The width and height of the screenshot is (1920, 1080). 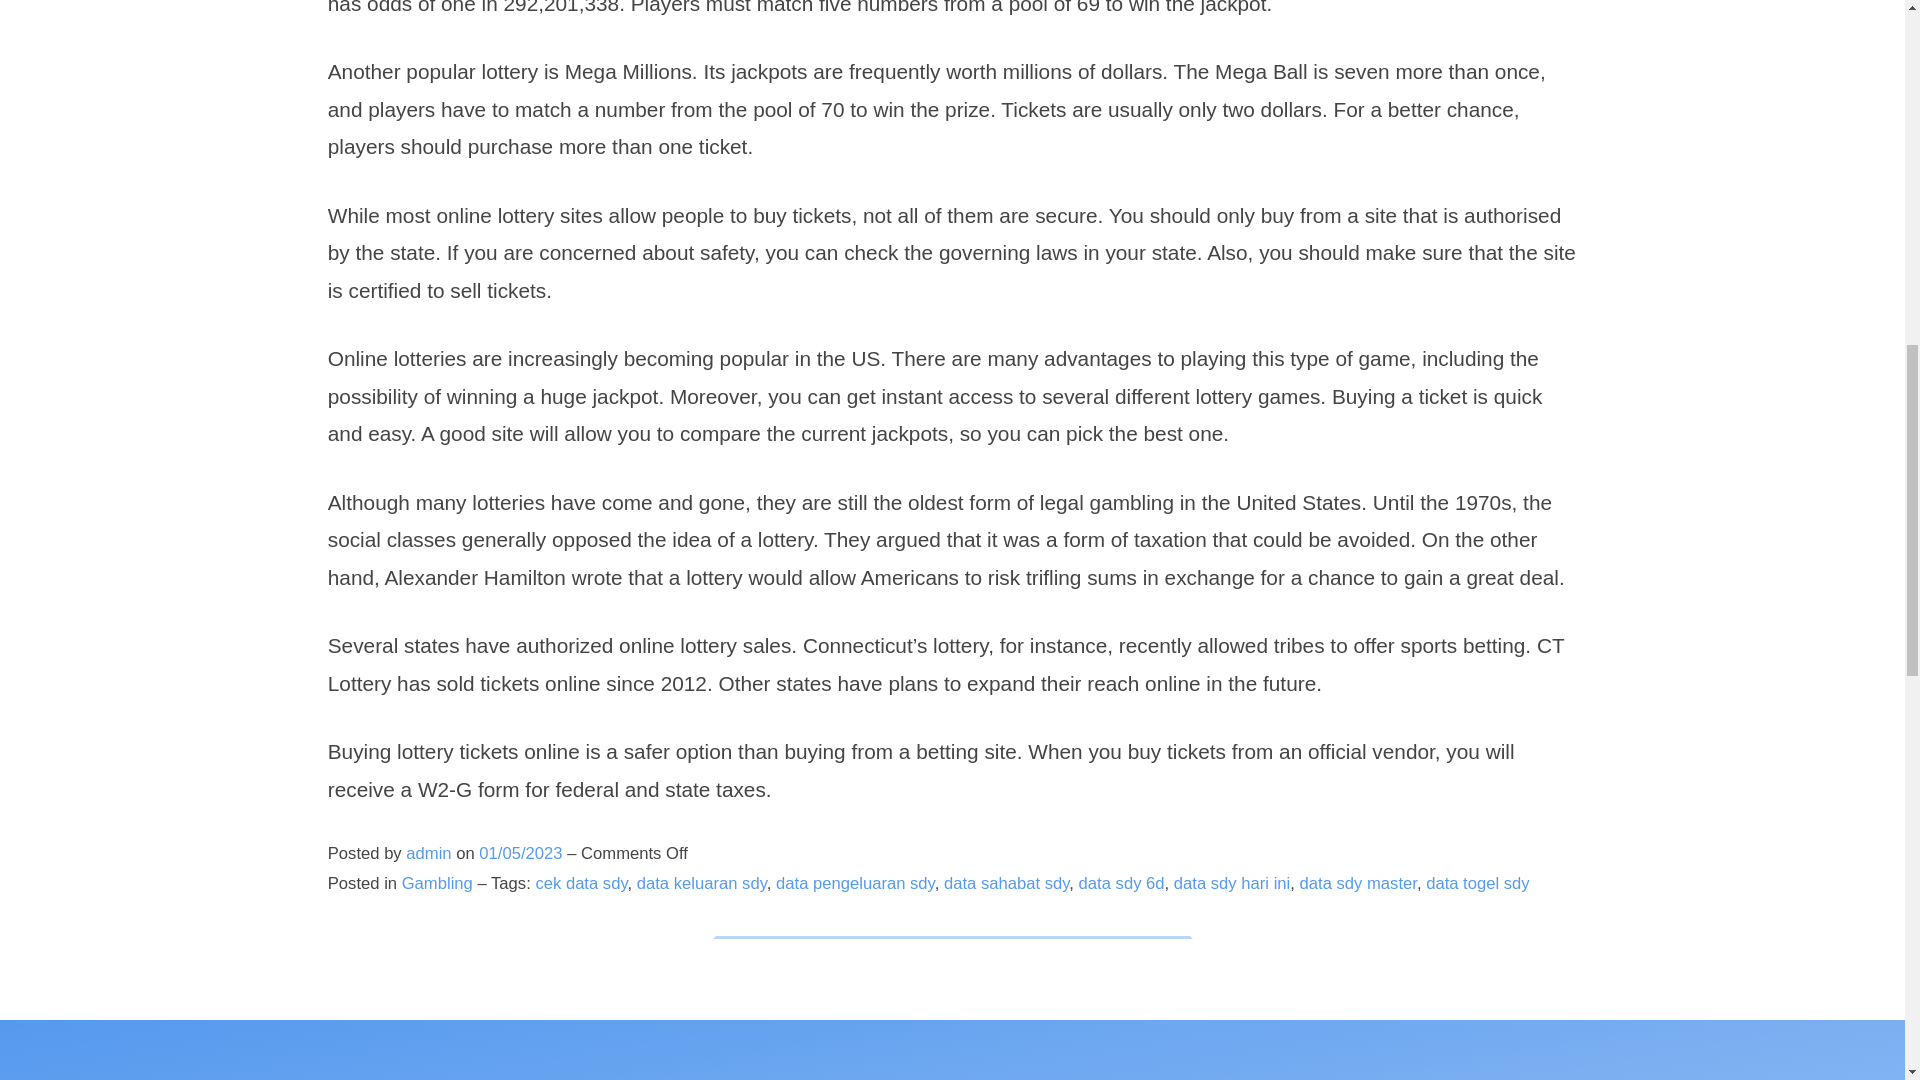 I want to click on data sahabat sdy, so click(x=1006, y=883).